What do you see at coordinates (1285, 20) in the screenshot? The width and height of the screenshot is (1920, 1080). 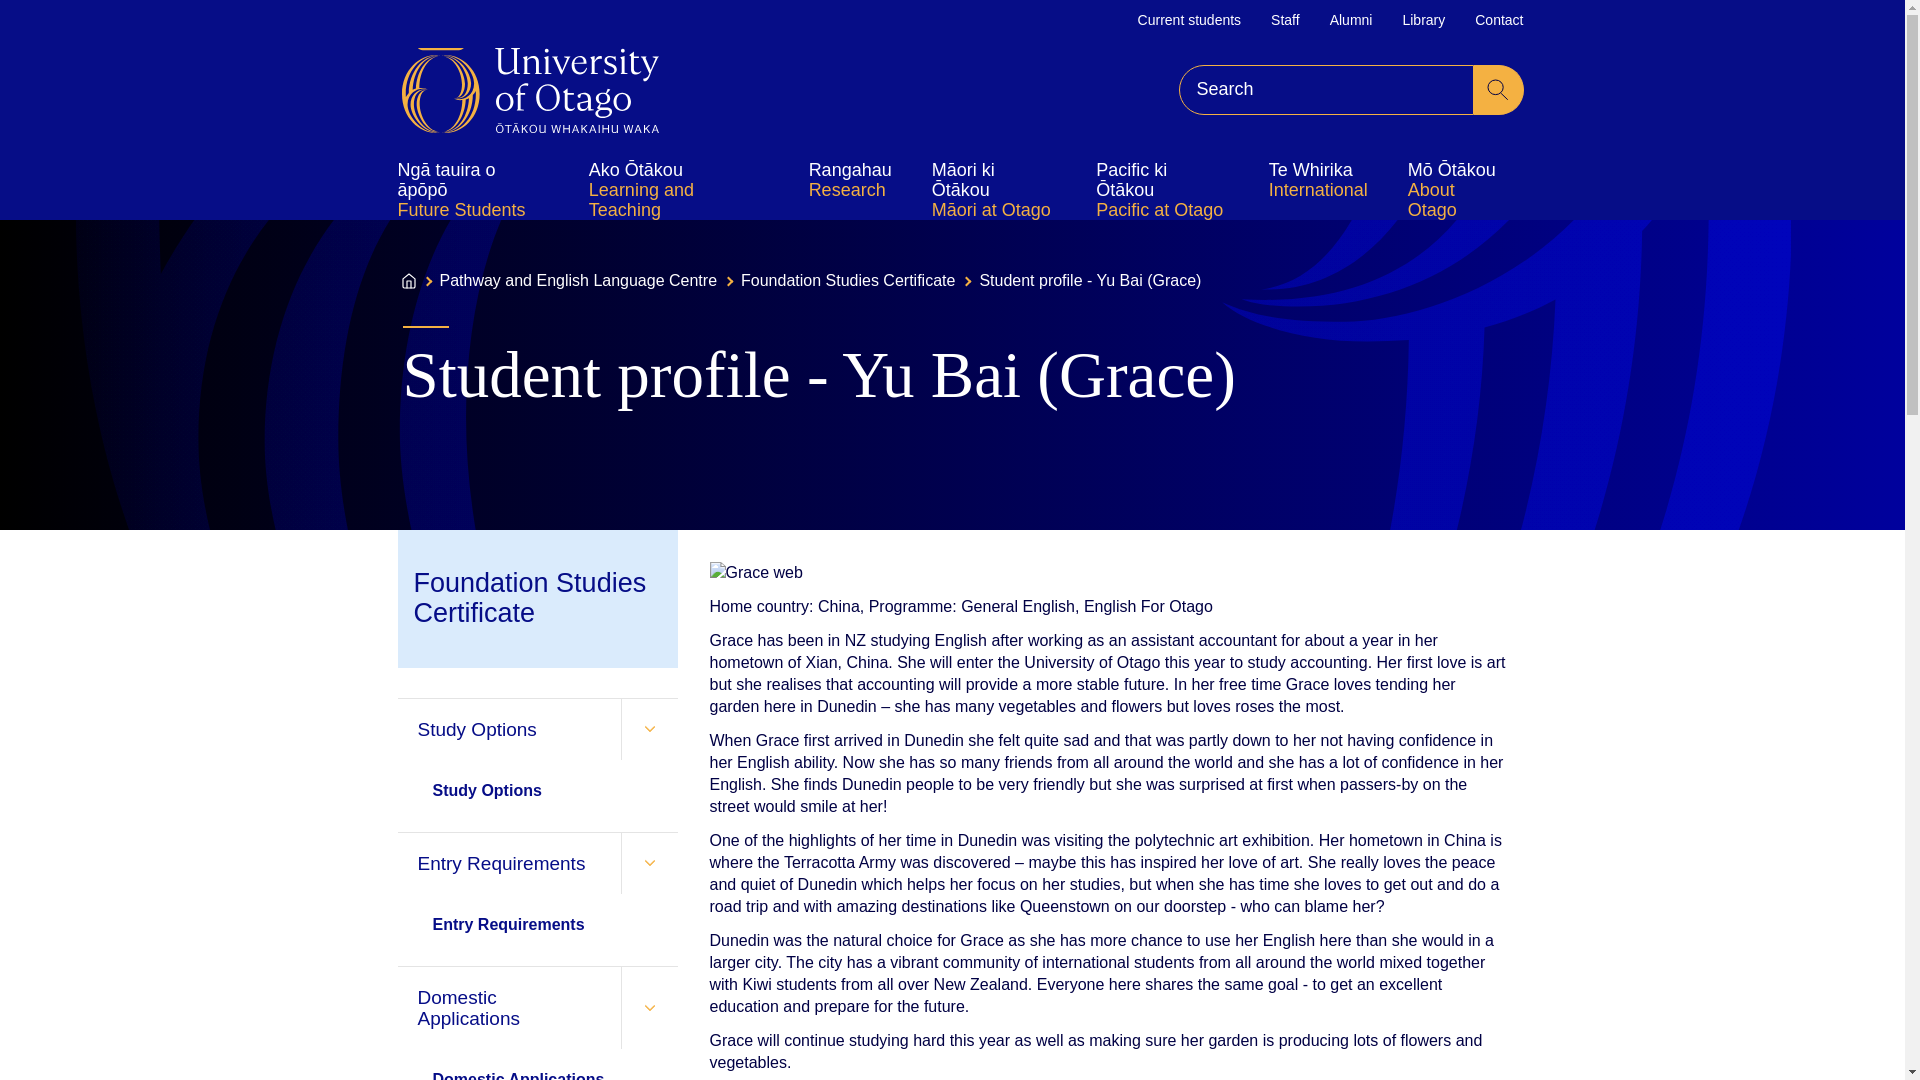 I see `Staff` at bounding box center [1285, 20].